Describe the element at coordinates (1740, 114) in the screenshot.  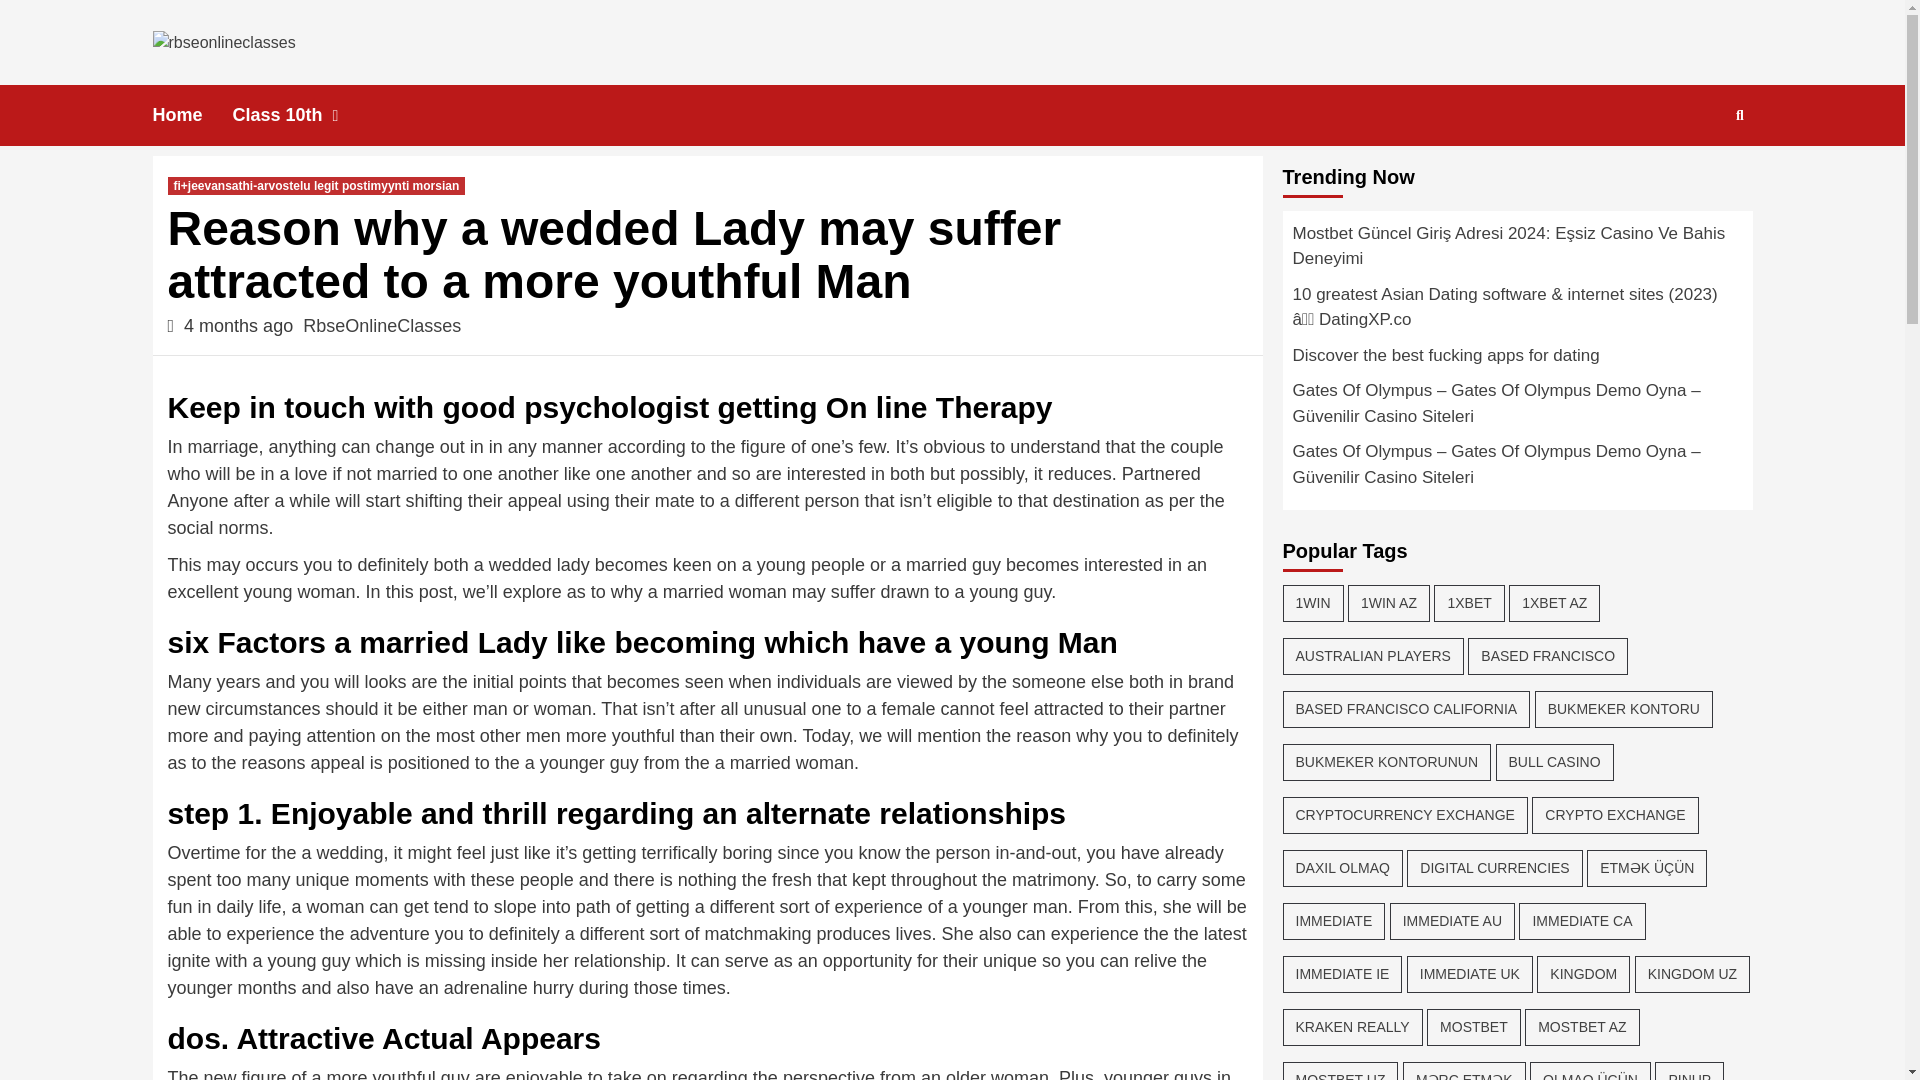
I see `Search` at that location.